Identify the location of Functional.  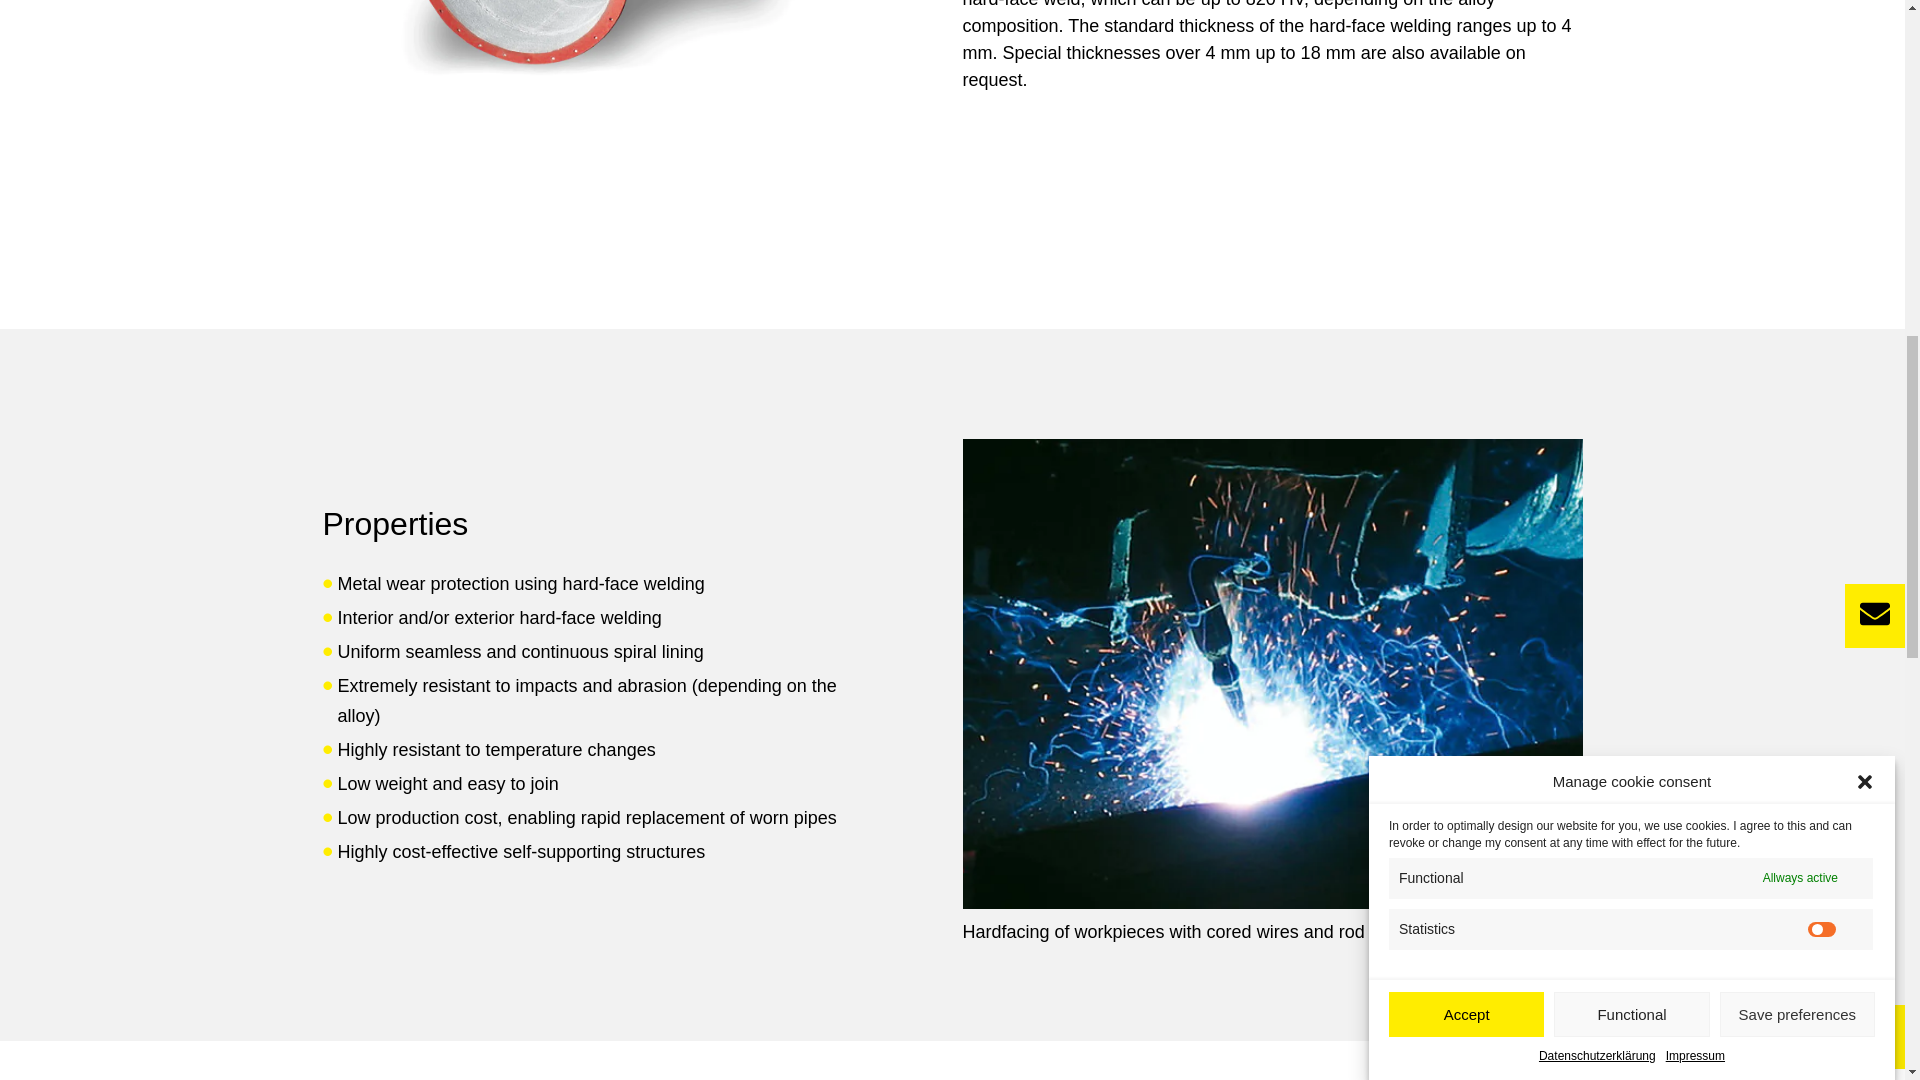
(1630, 254).